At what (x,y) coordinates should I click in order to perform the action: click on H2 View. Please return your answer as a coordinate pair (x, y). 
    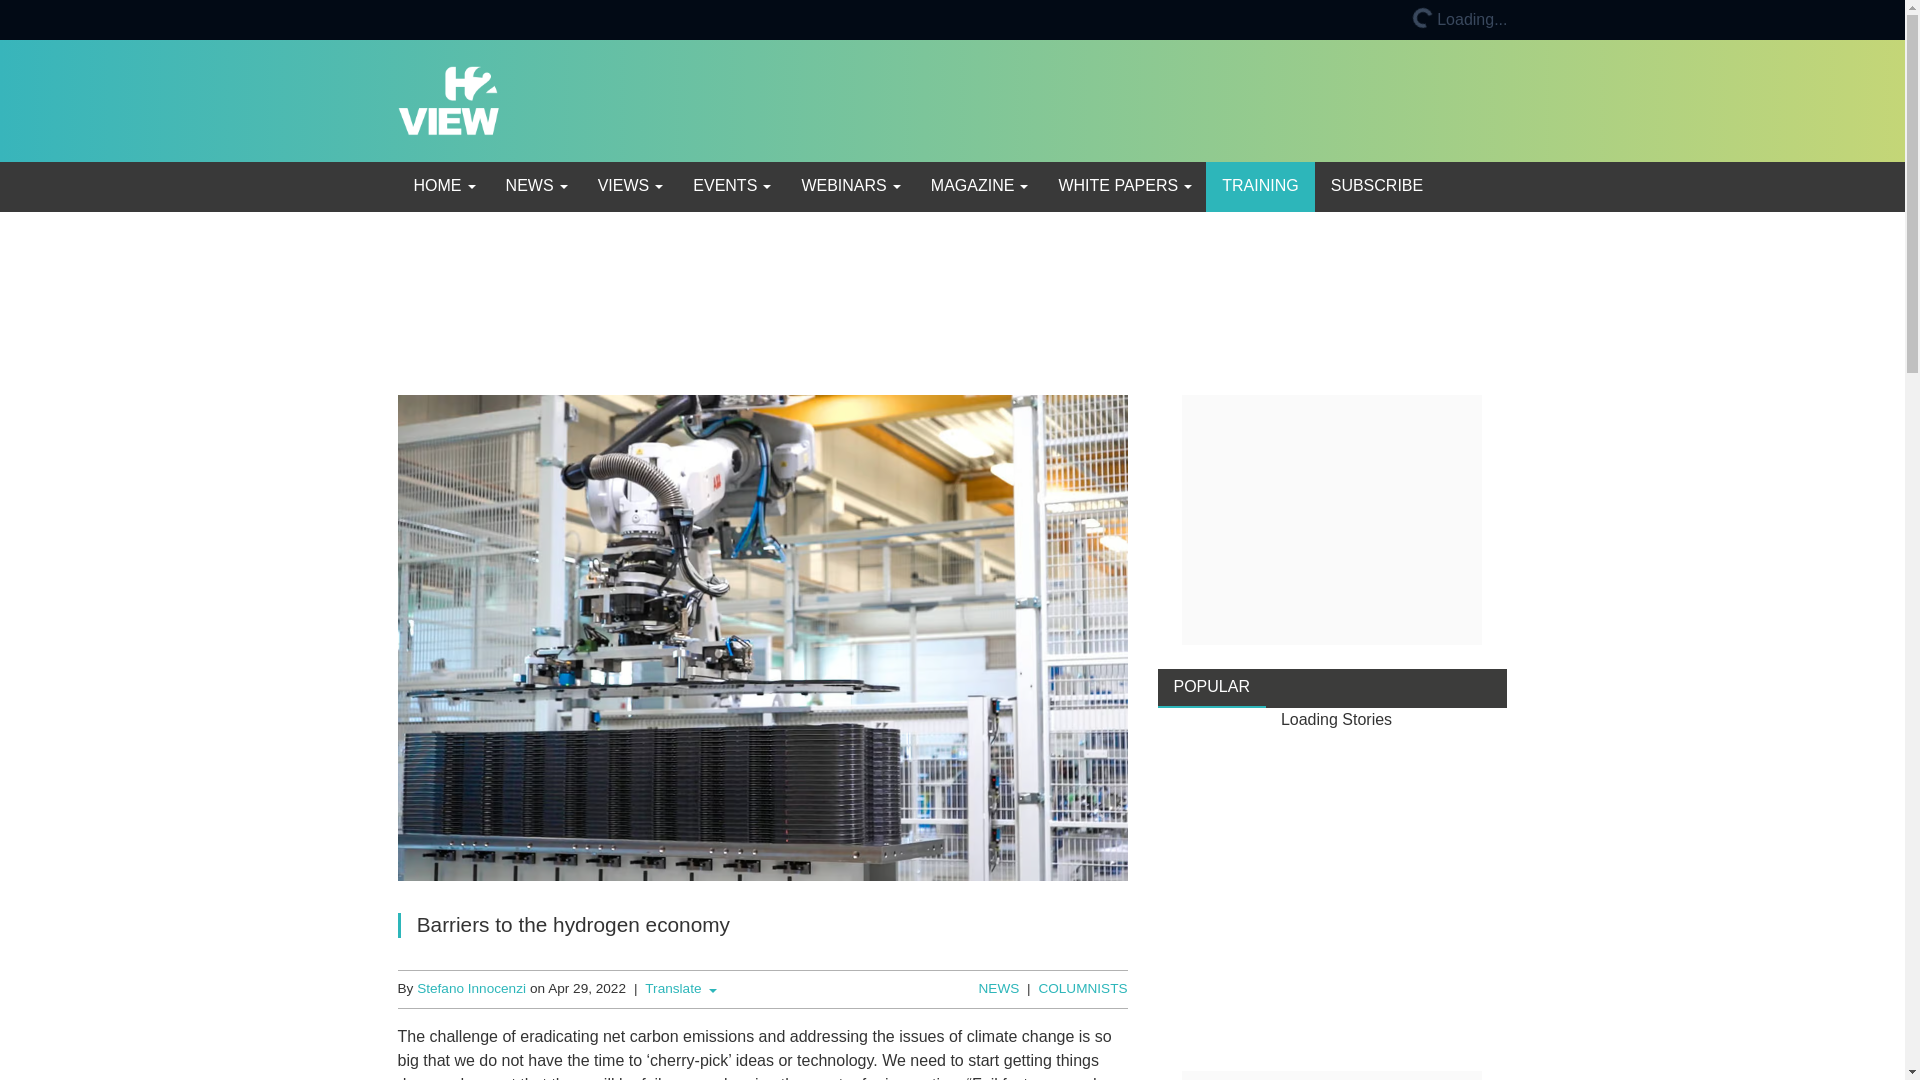
    Looking at the image, I should click on (448, 99).